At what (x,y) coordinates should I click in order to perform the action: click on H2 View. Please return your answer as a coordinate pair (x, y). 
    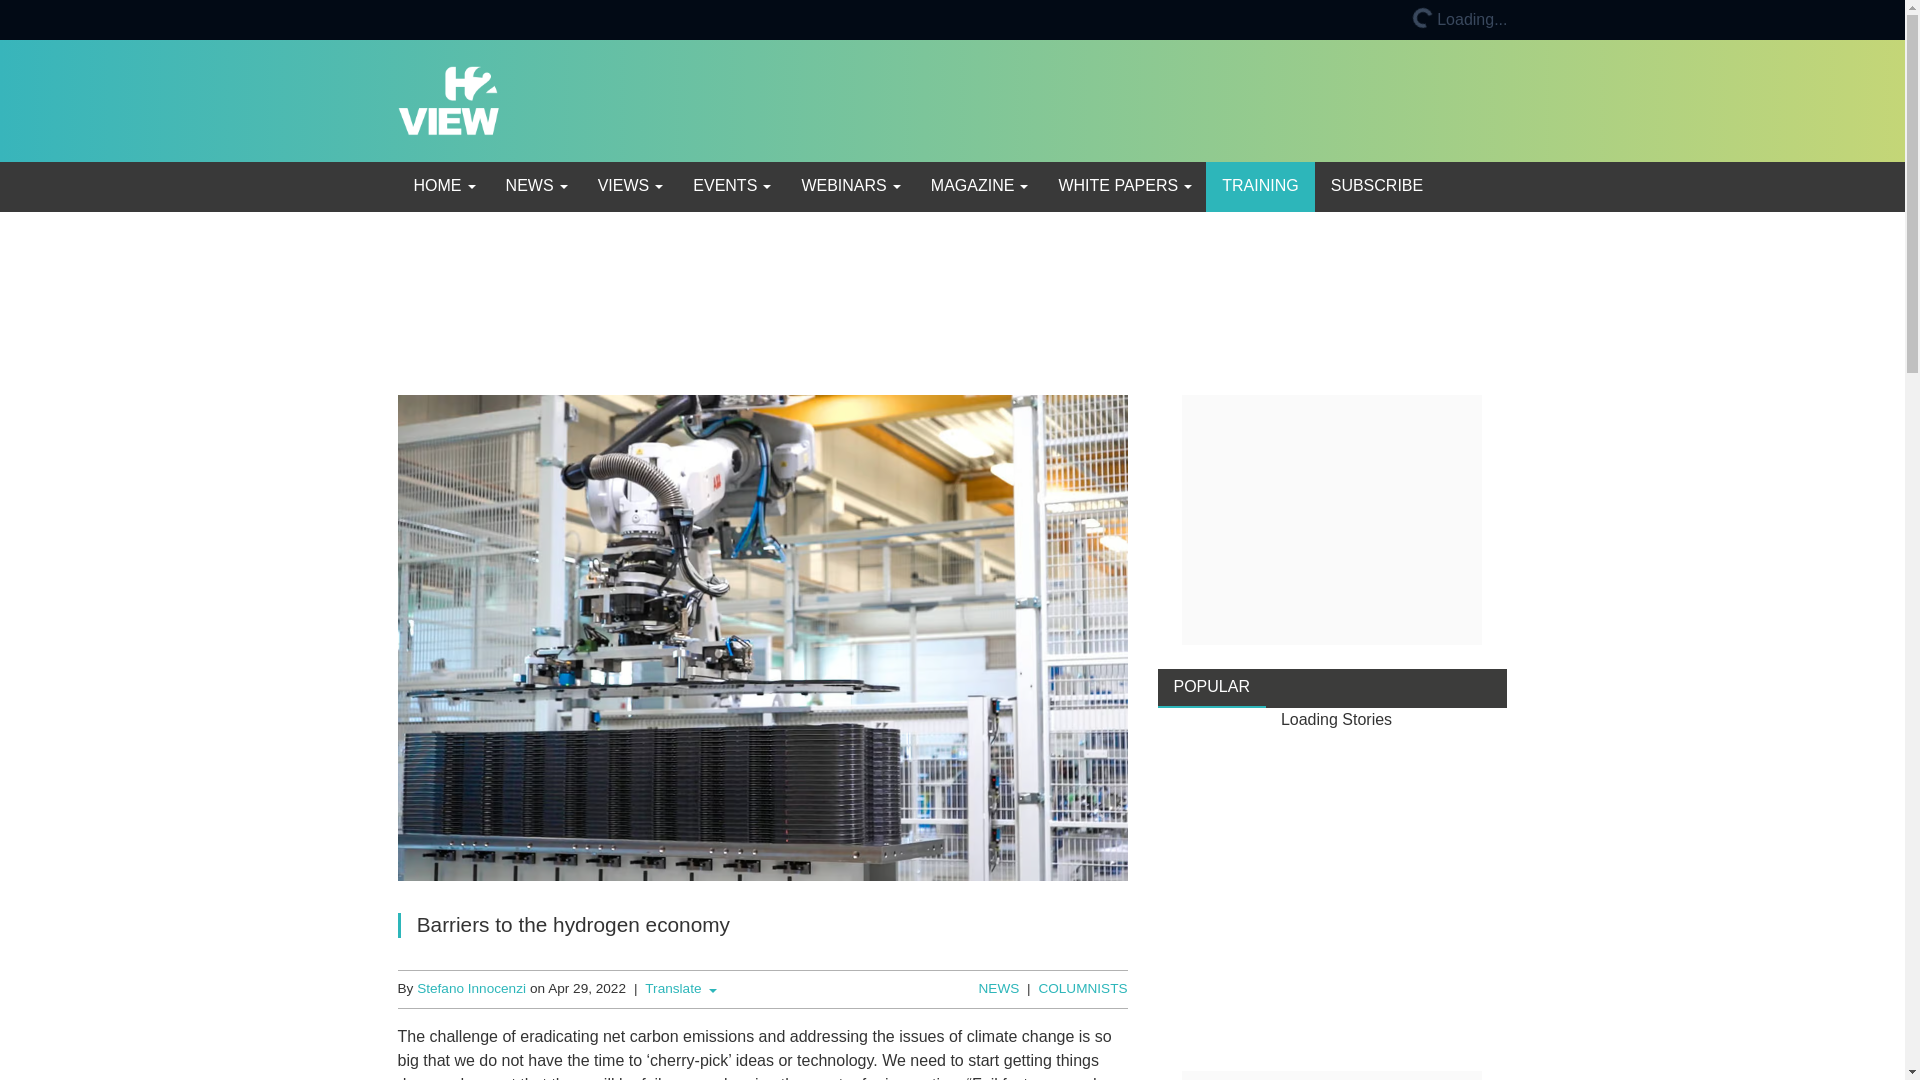
    Looking at the image, I should click on (448, 99).